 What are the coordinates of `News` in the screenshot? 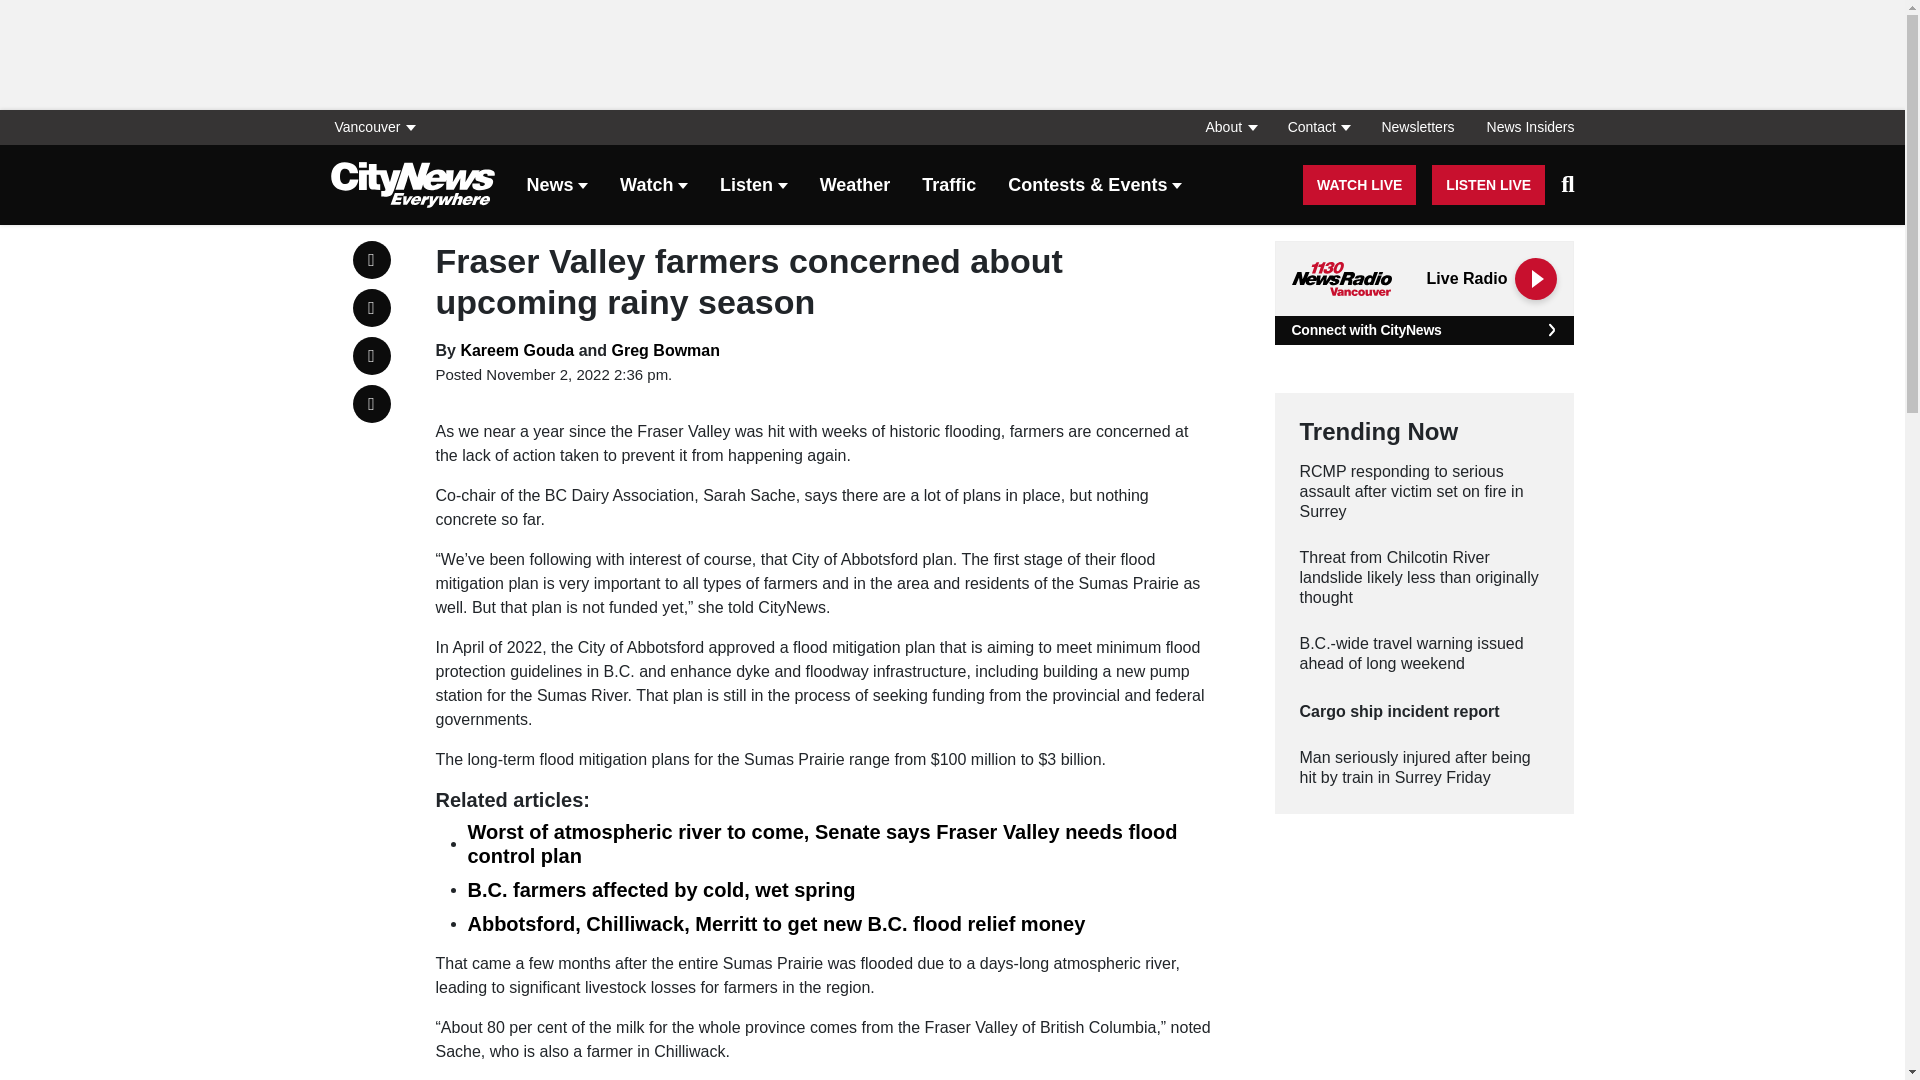 It's located at (556, 186).